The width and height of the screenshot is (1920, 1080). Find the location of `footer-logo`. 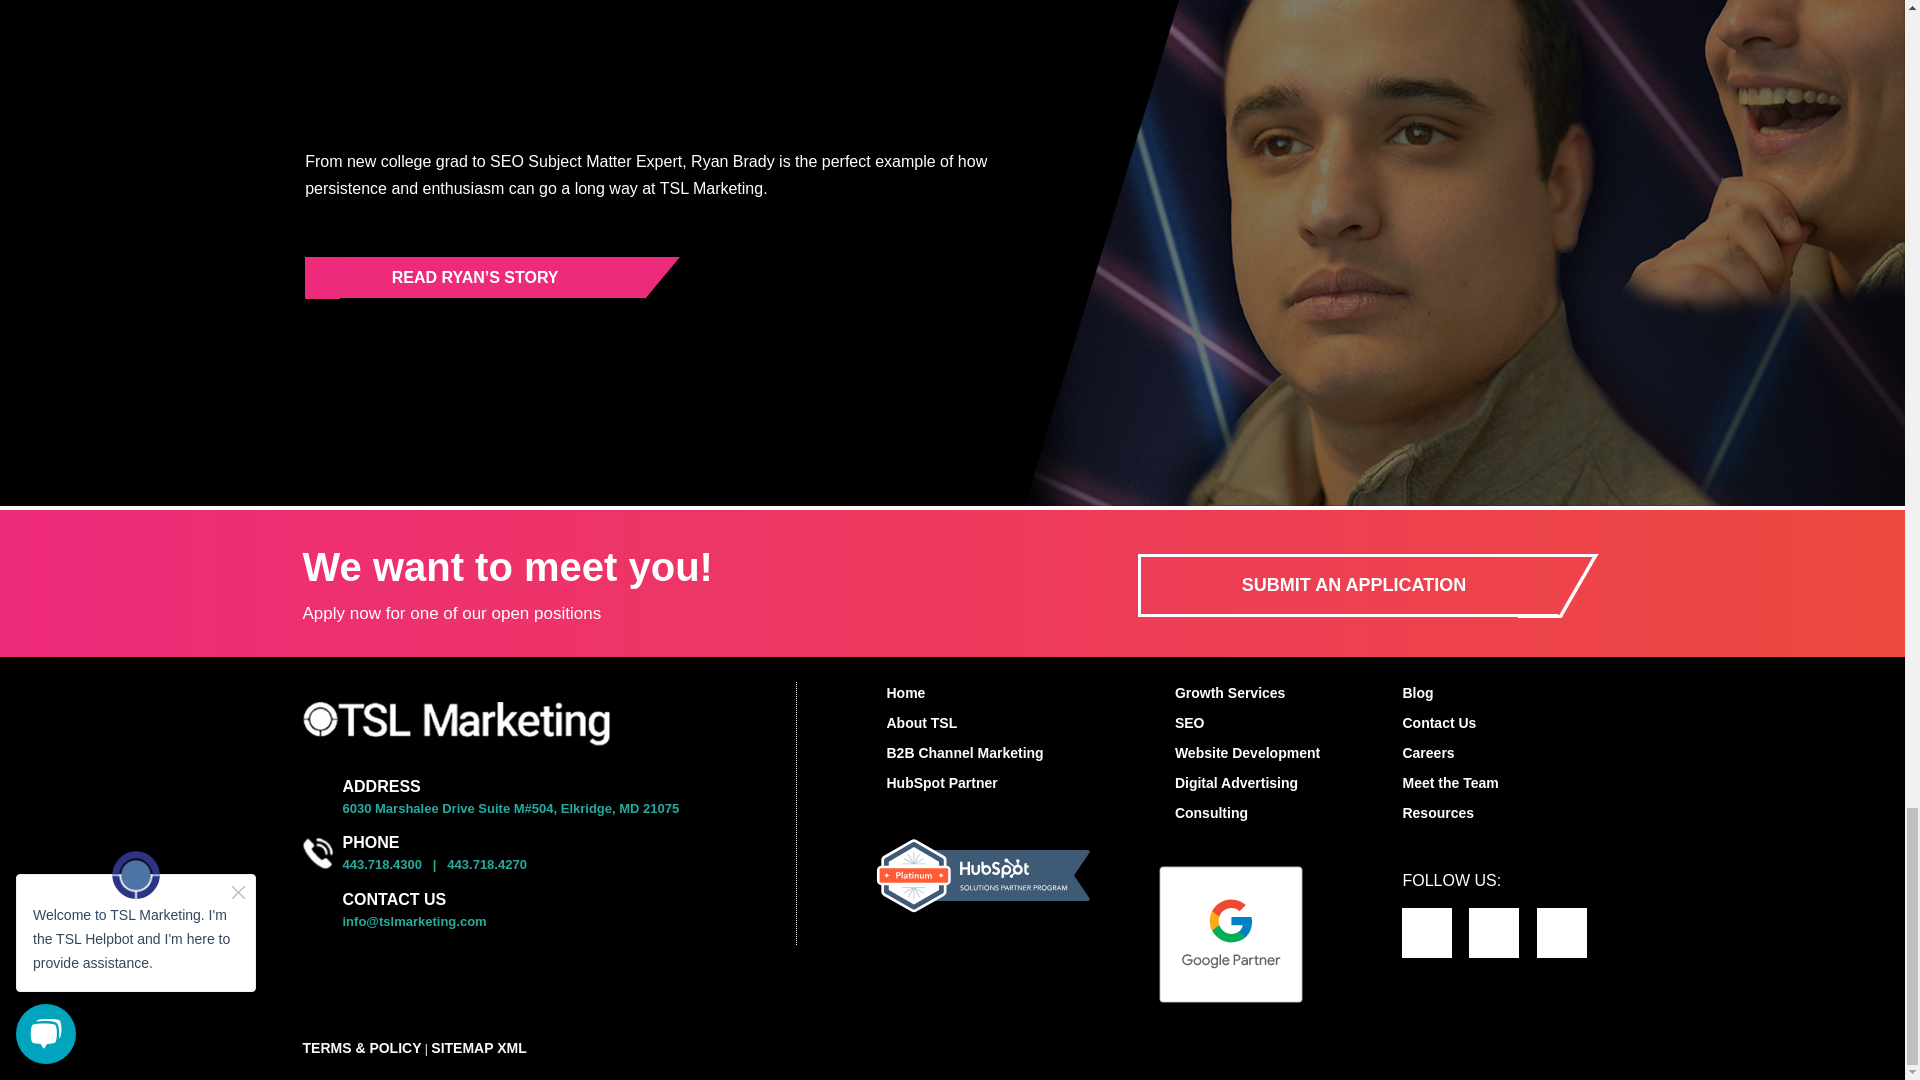

footer-logo is located at coordinates (454, 724).